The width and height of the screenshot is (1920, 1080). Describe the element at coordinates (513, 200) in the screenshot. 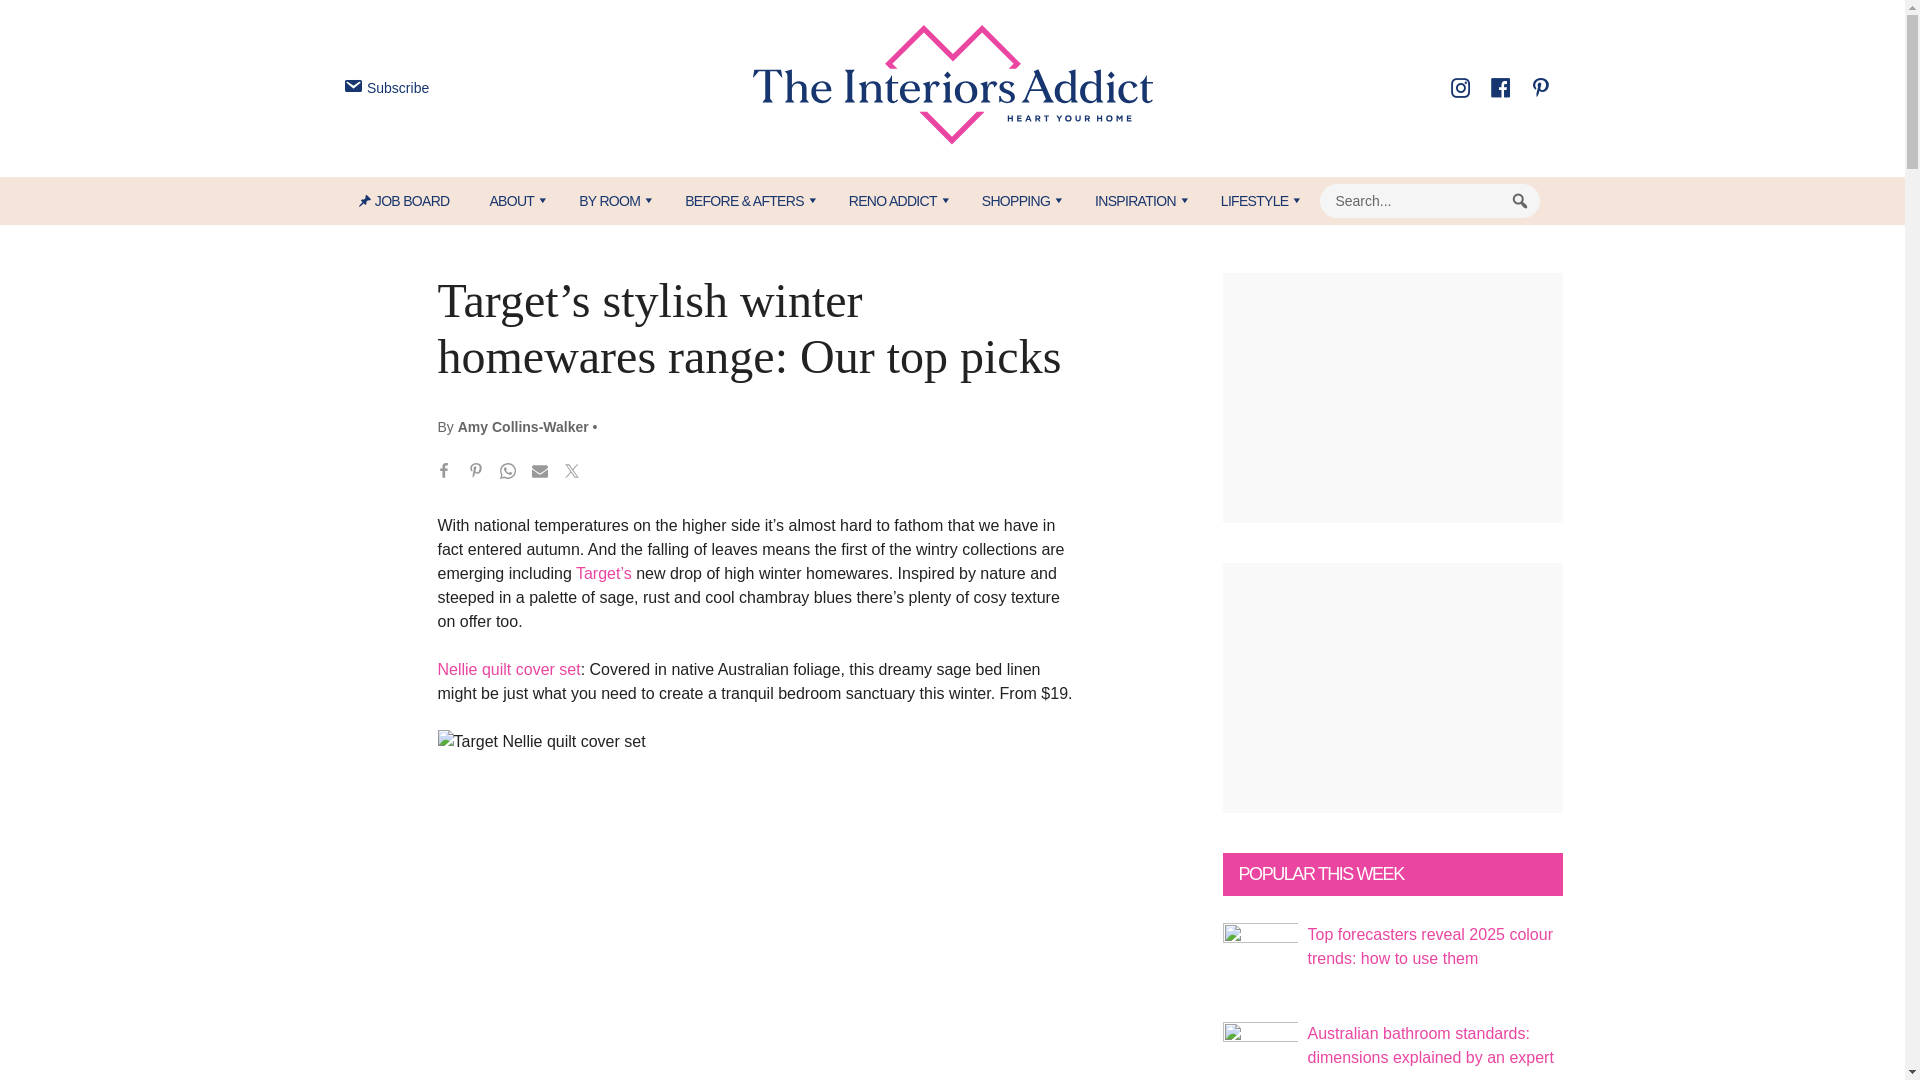

I see `ABOUT` at that location.